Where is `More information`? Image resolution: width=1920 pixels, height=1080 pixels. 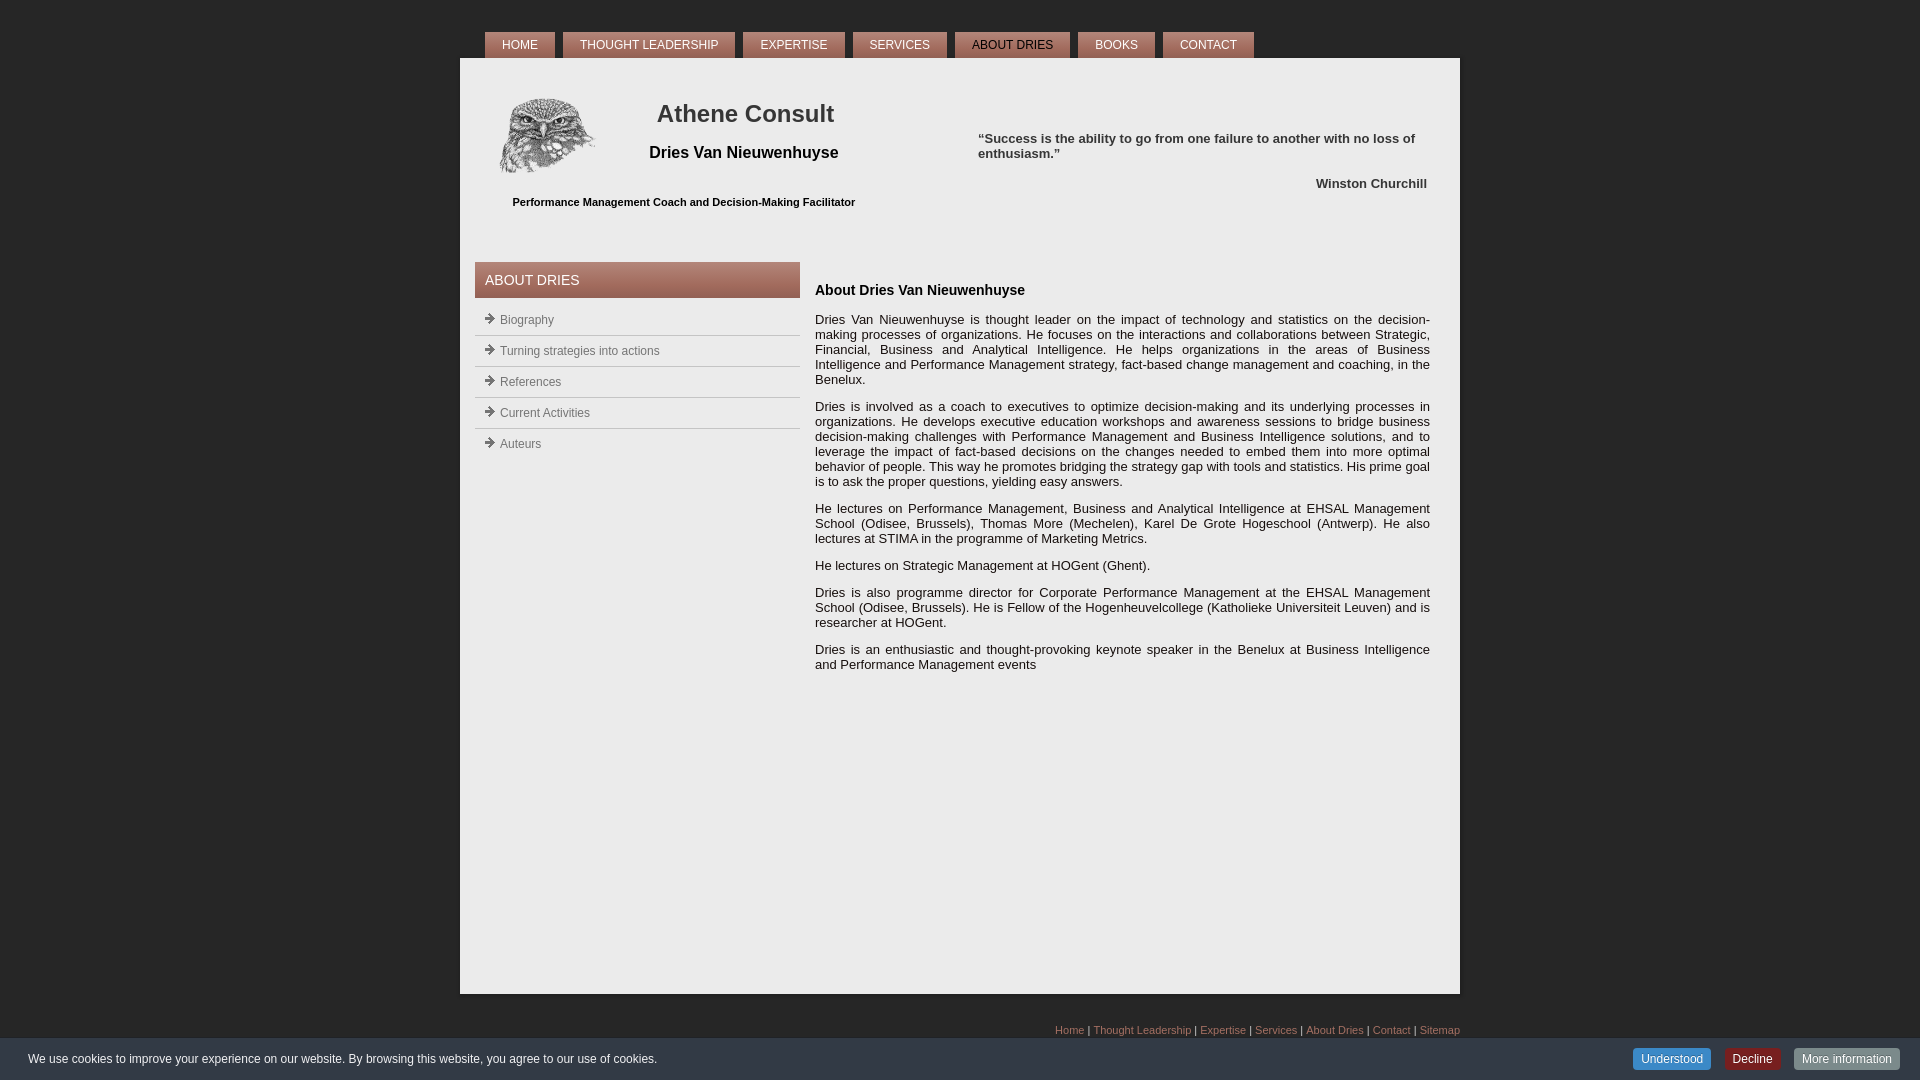
More information is located at coordinates (1847, 1059).